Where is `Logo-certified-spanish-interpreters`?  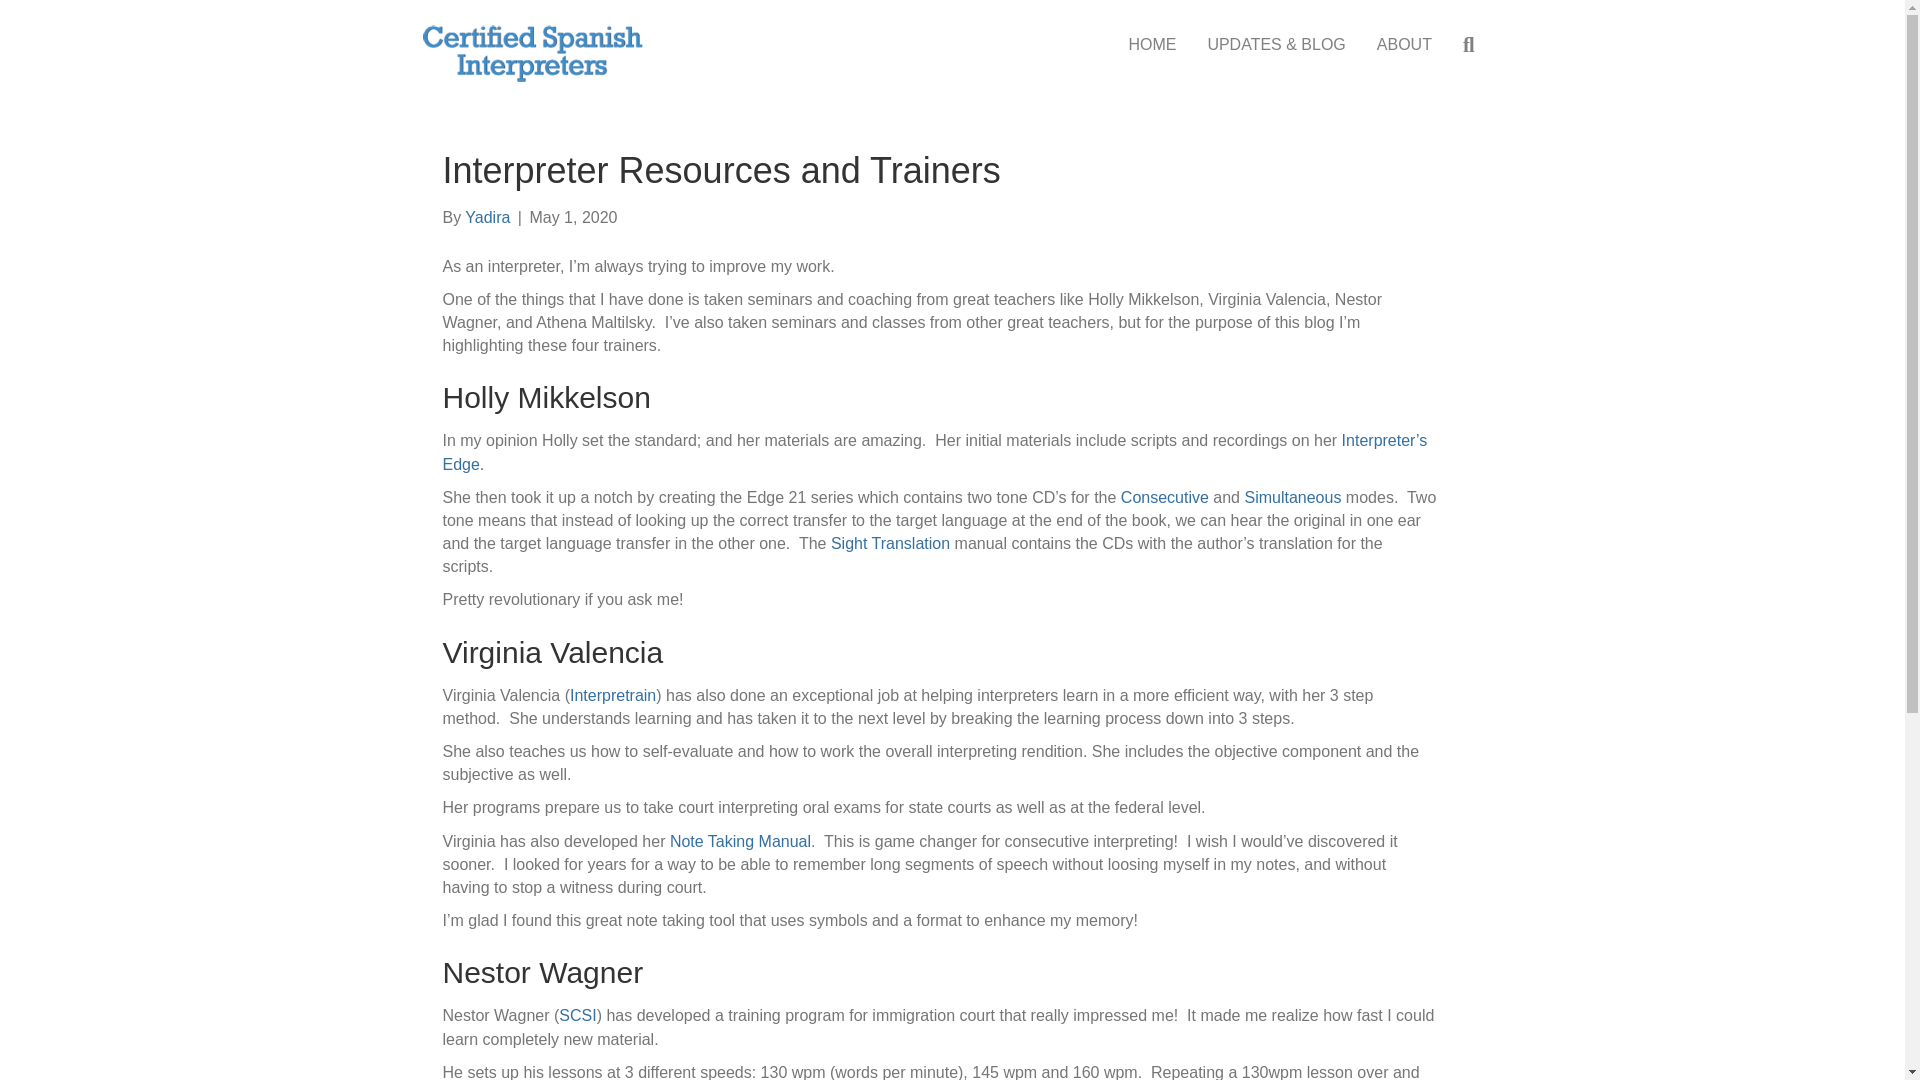 Logo-certified-spanish-interpreters is located at coordinates (532, 53).